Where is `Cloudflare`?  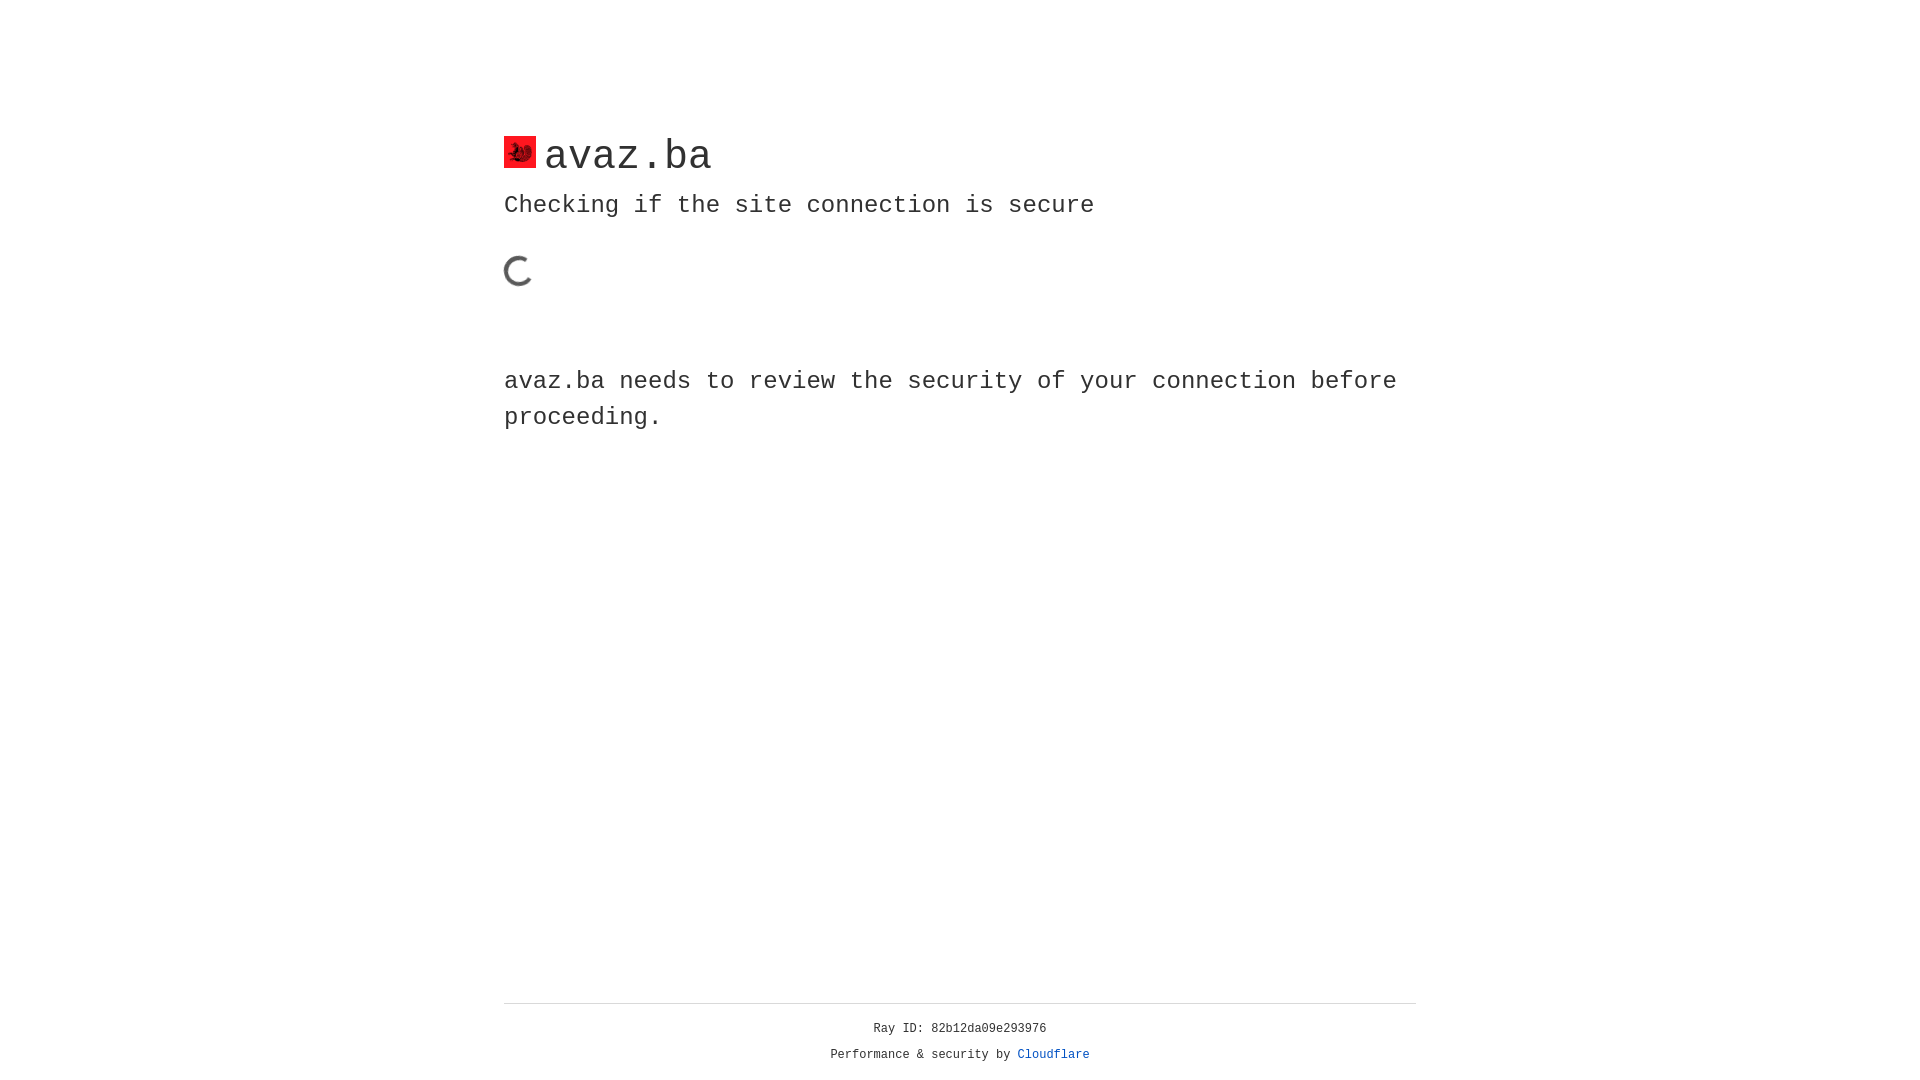
Cloudflare is located at coordinates (1054, 1055).